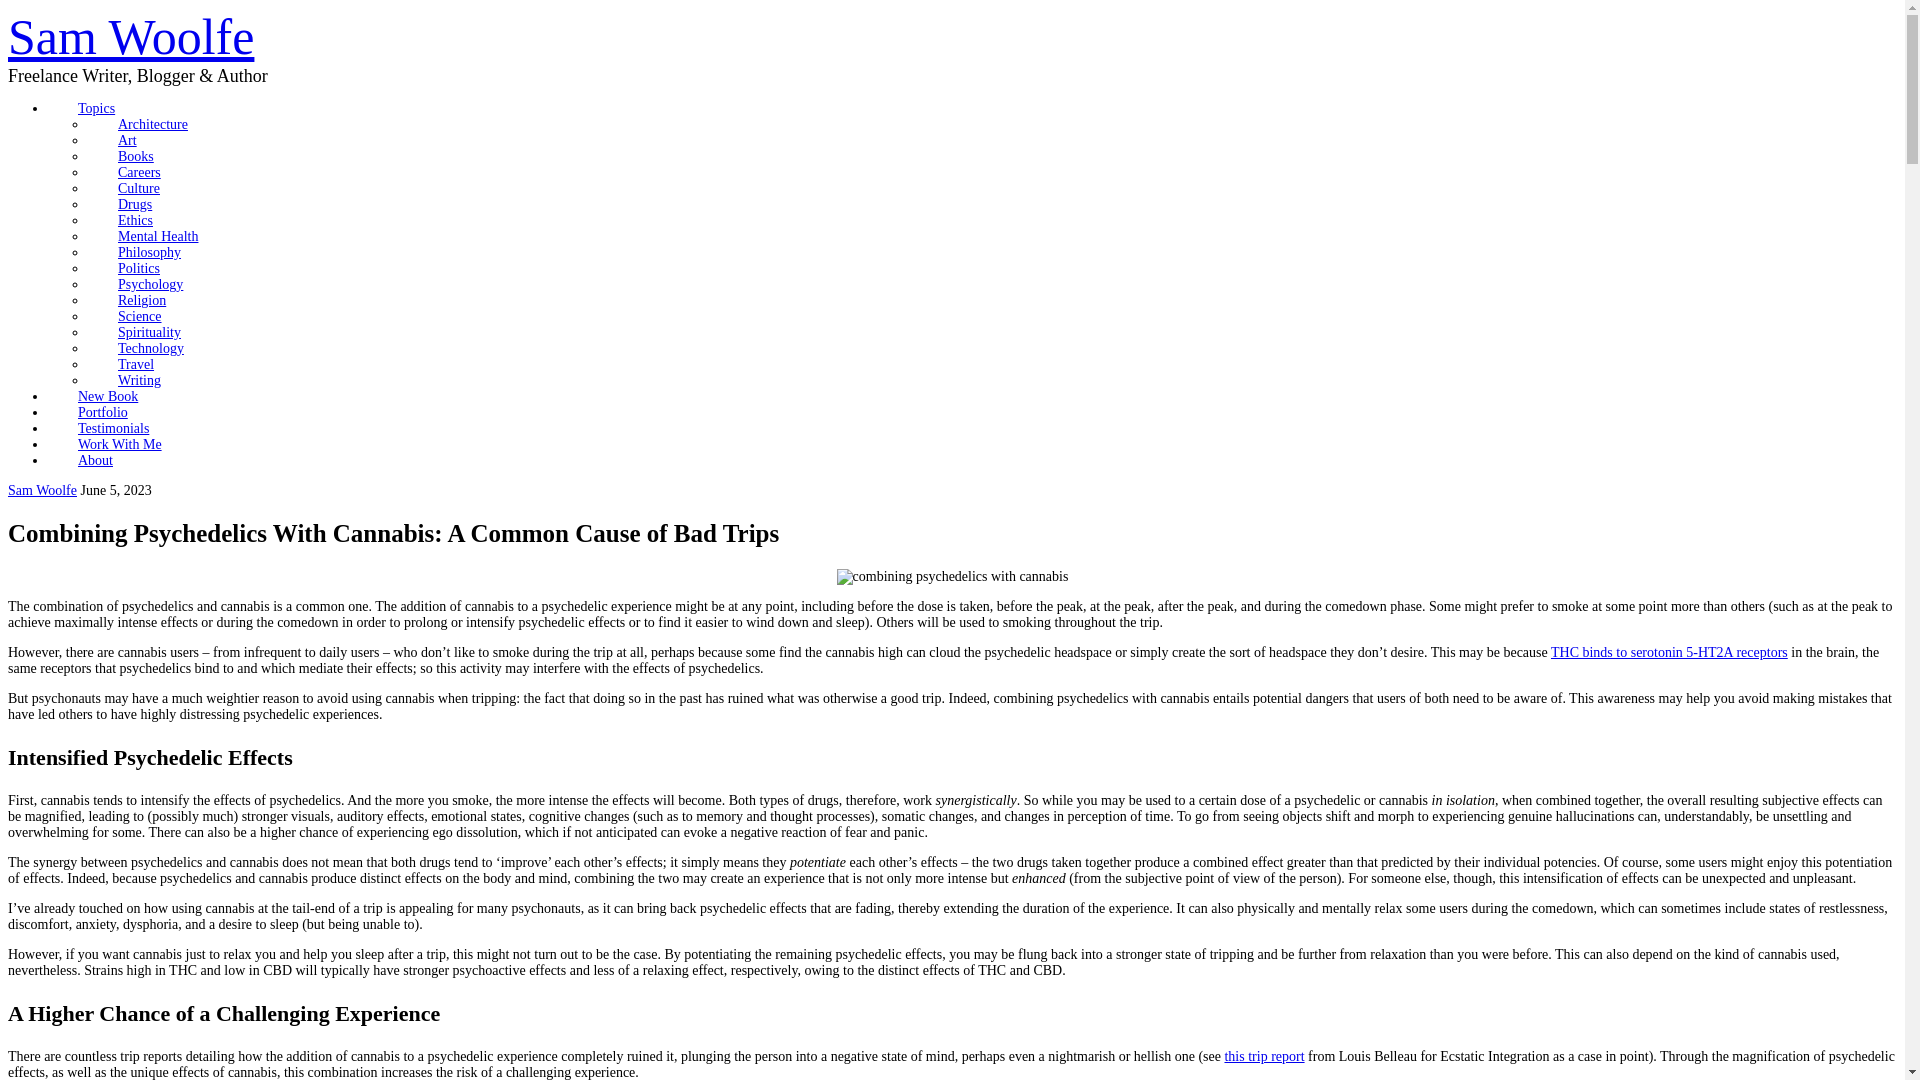 This screenshot has height=1080, width=1920. I want to click on Spirituality, so click(150, 332).